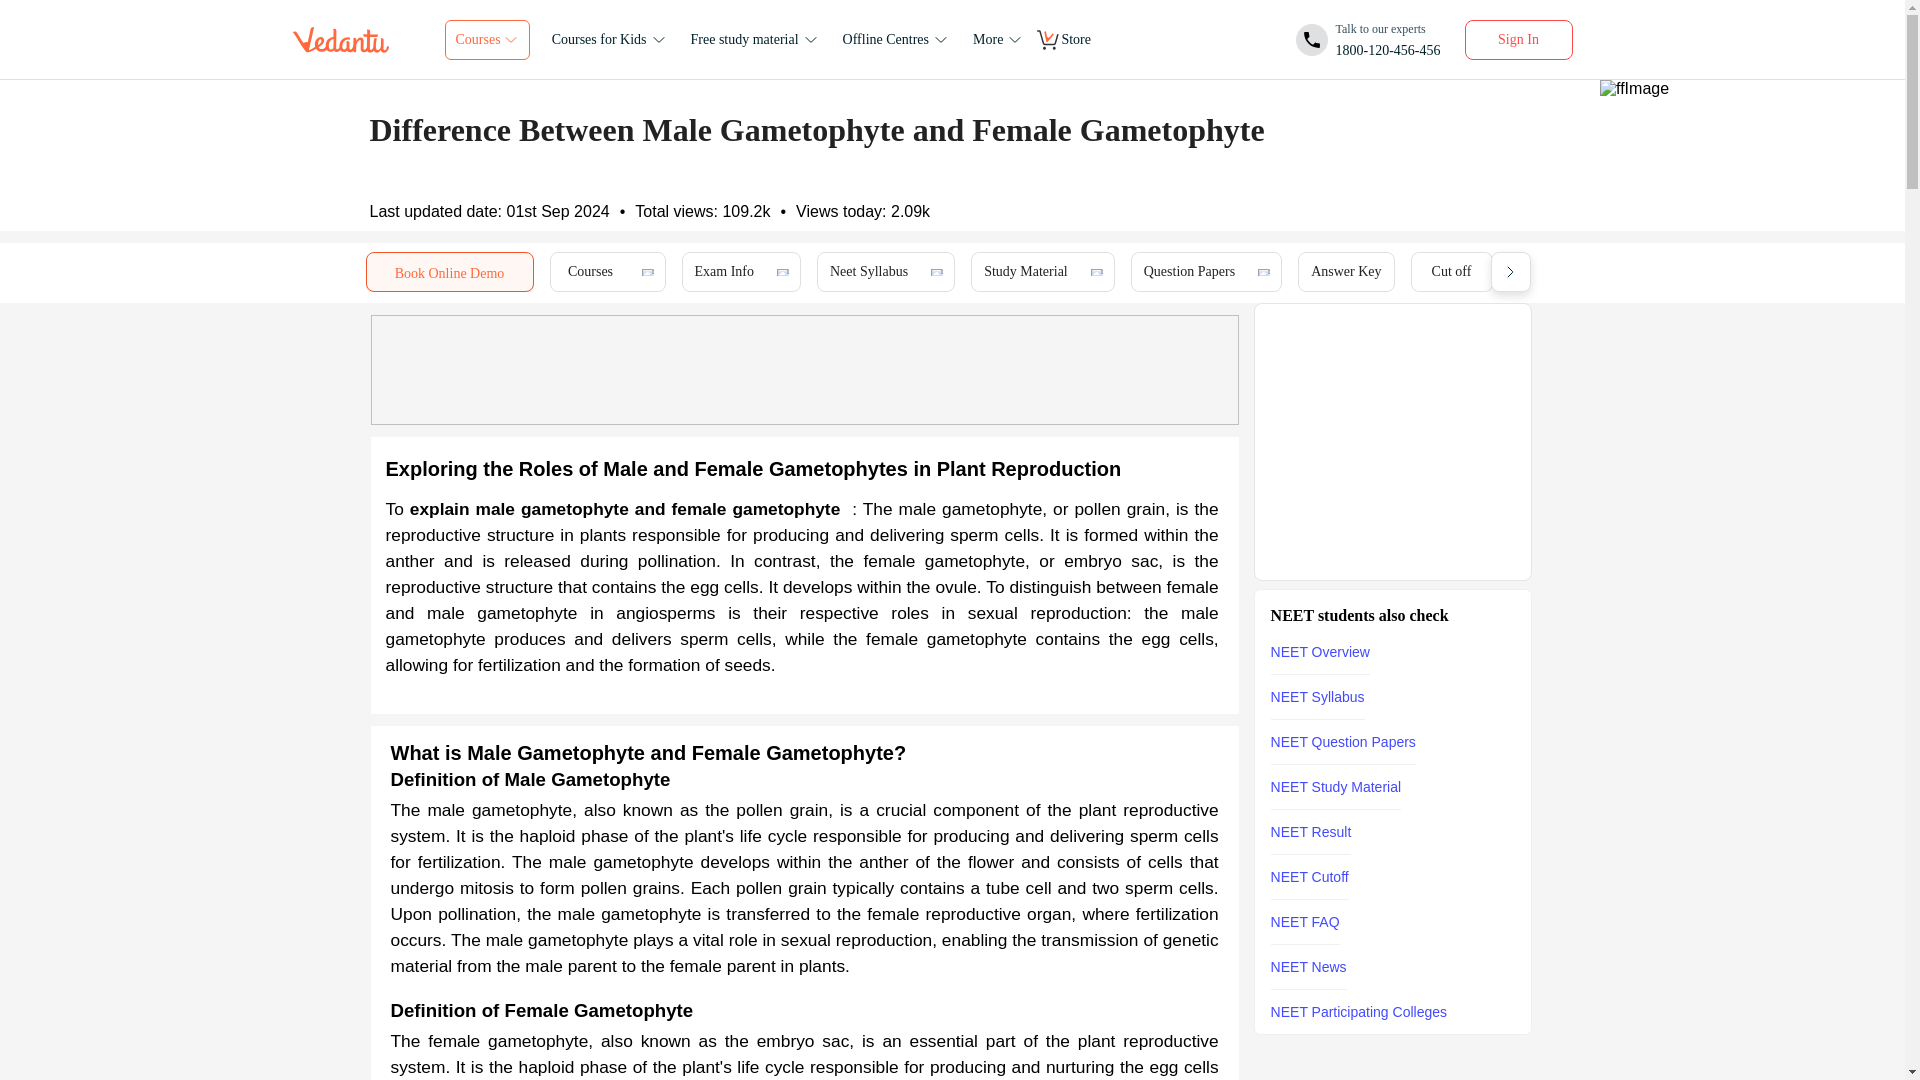  What do you see at coordinates (868, 271) in the screenshot?
I see `Neet Syllabus` at bounding box center [868, 271].